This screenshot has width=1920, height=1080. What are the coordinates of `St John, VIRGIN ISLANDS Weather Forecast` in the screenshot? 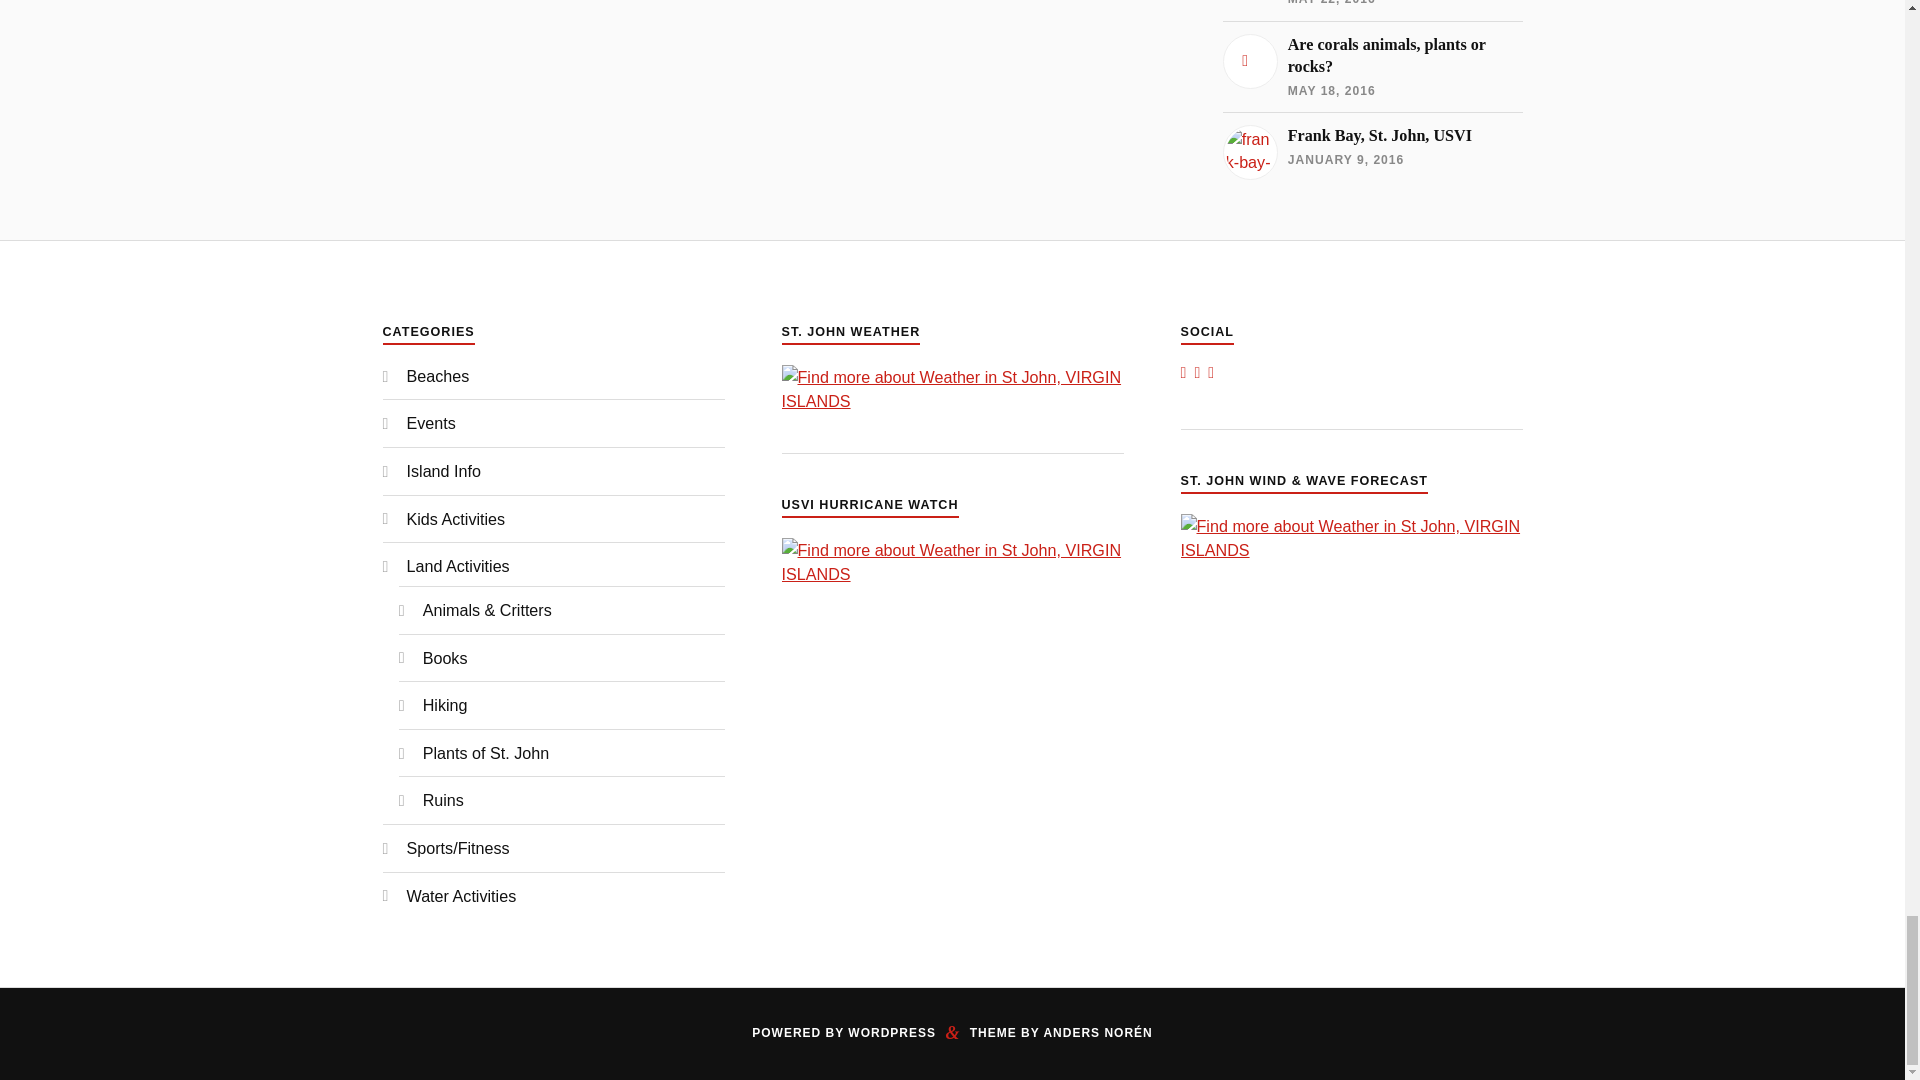 It's located at (1351, 550).